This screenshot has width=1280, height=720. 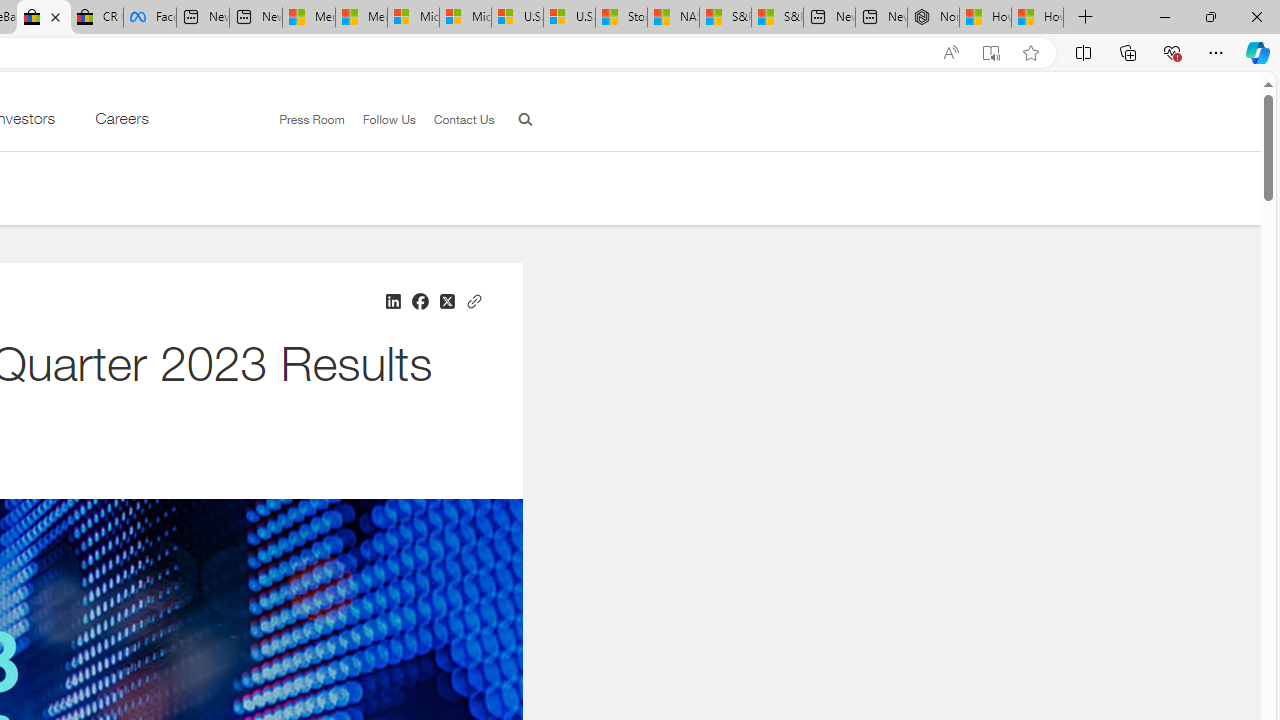 I want to click on Press Room, so click(x=312, y=119).